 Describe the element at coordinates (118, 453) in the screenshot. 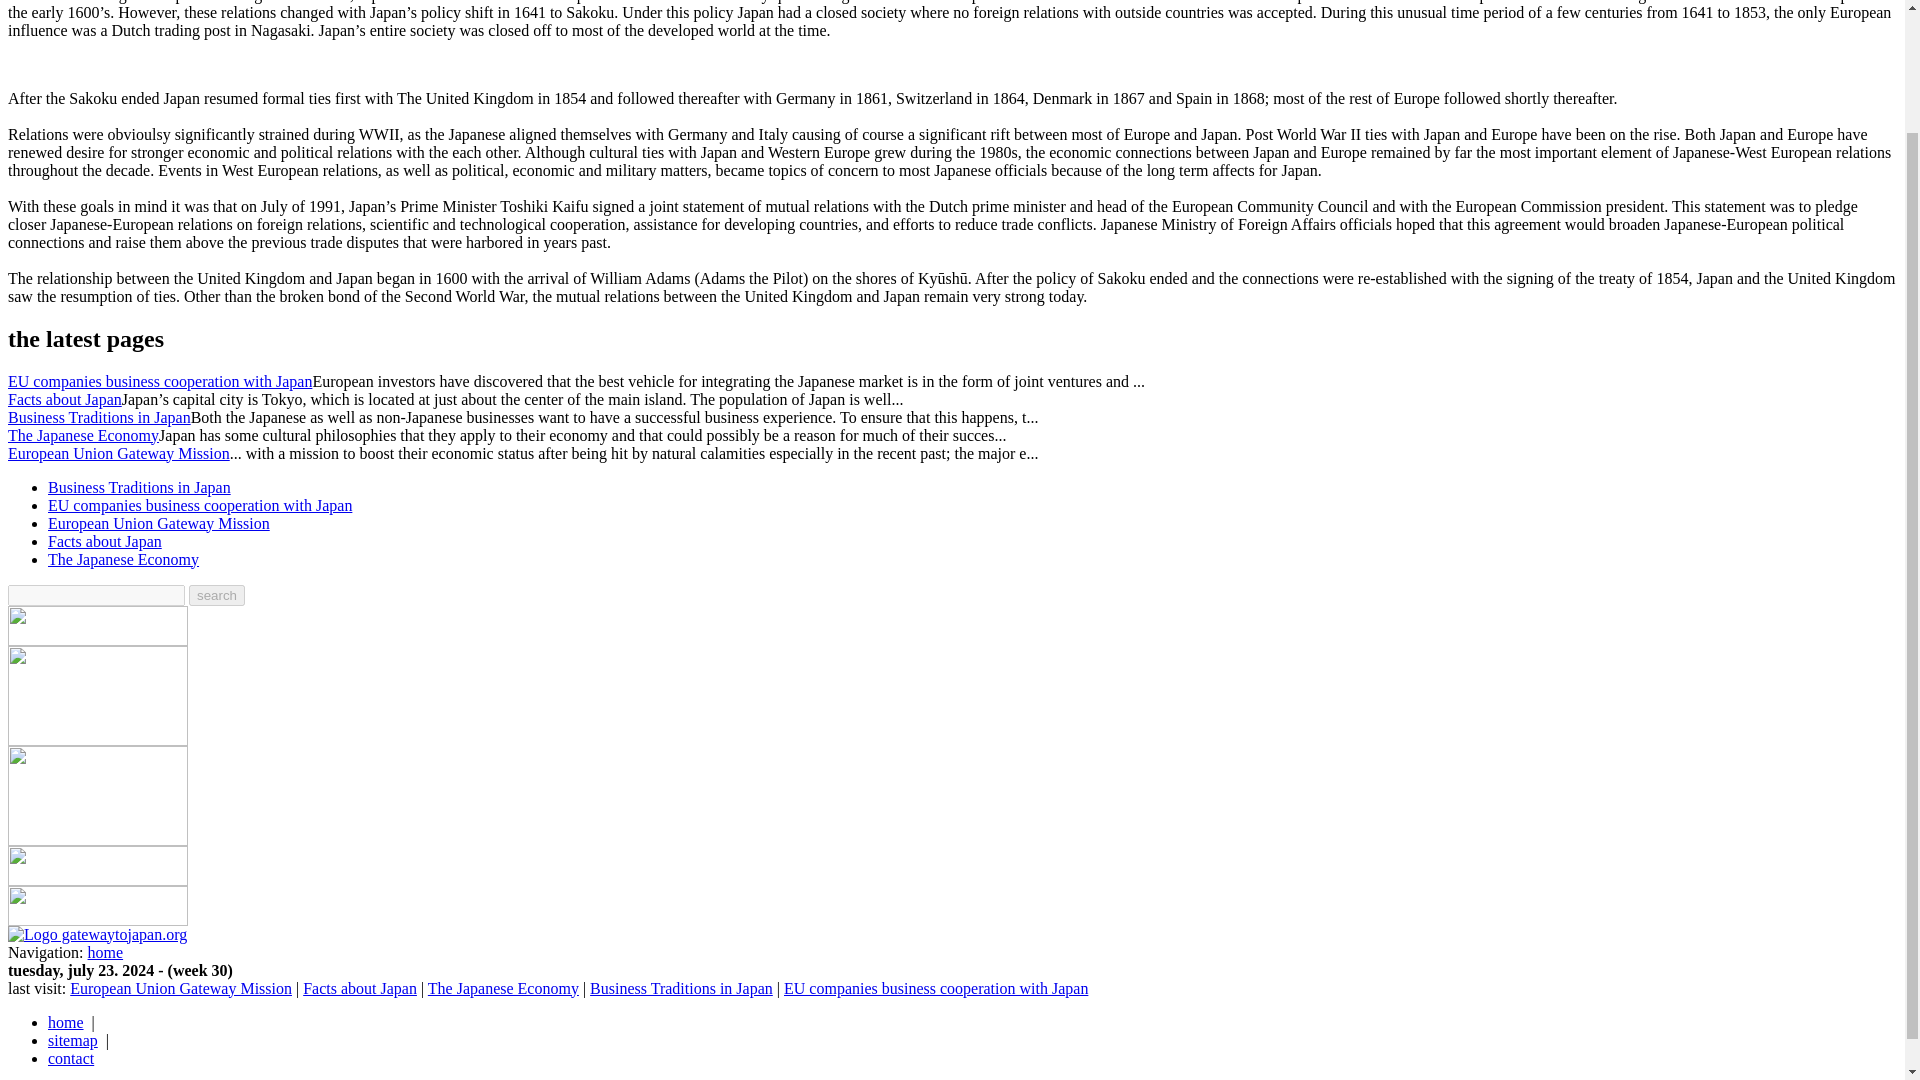

I see `European Union Gateway Mission` at that location.